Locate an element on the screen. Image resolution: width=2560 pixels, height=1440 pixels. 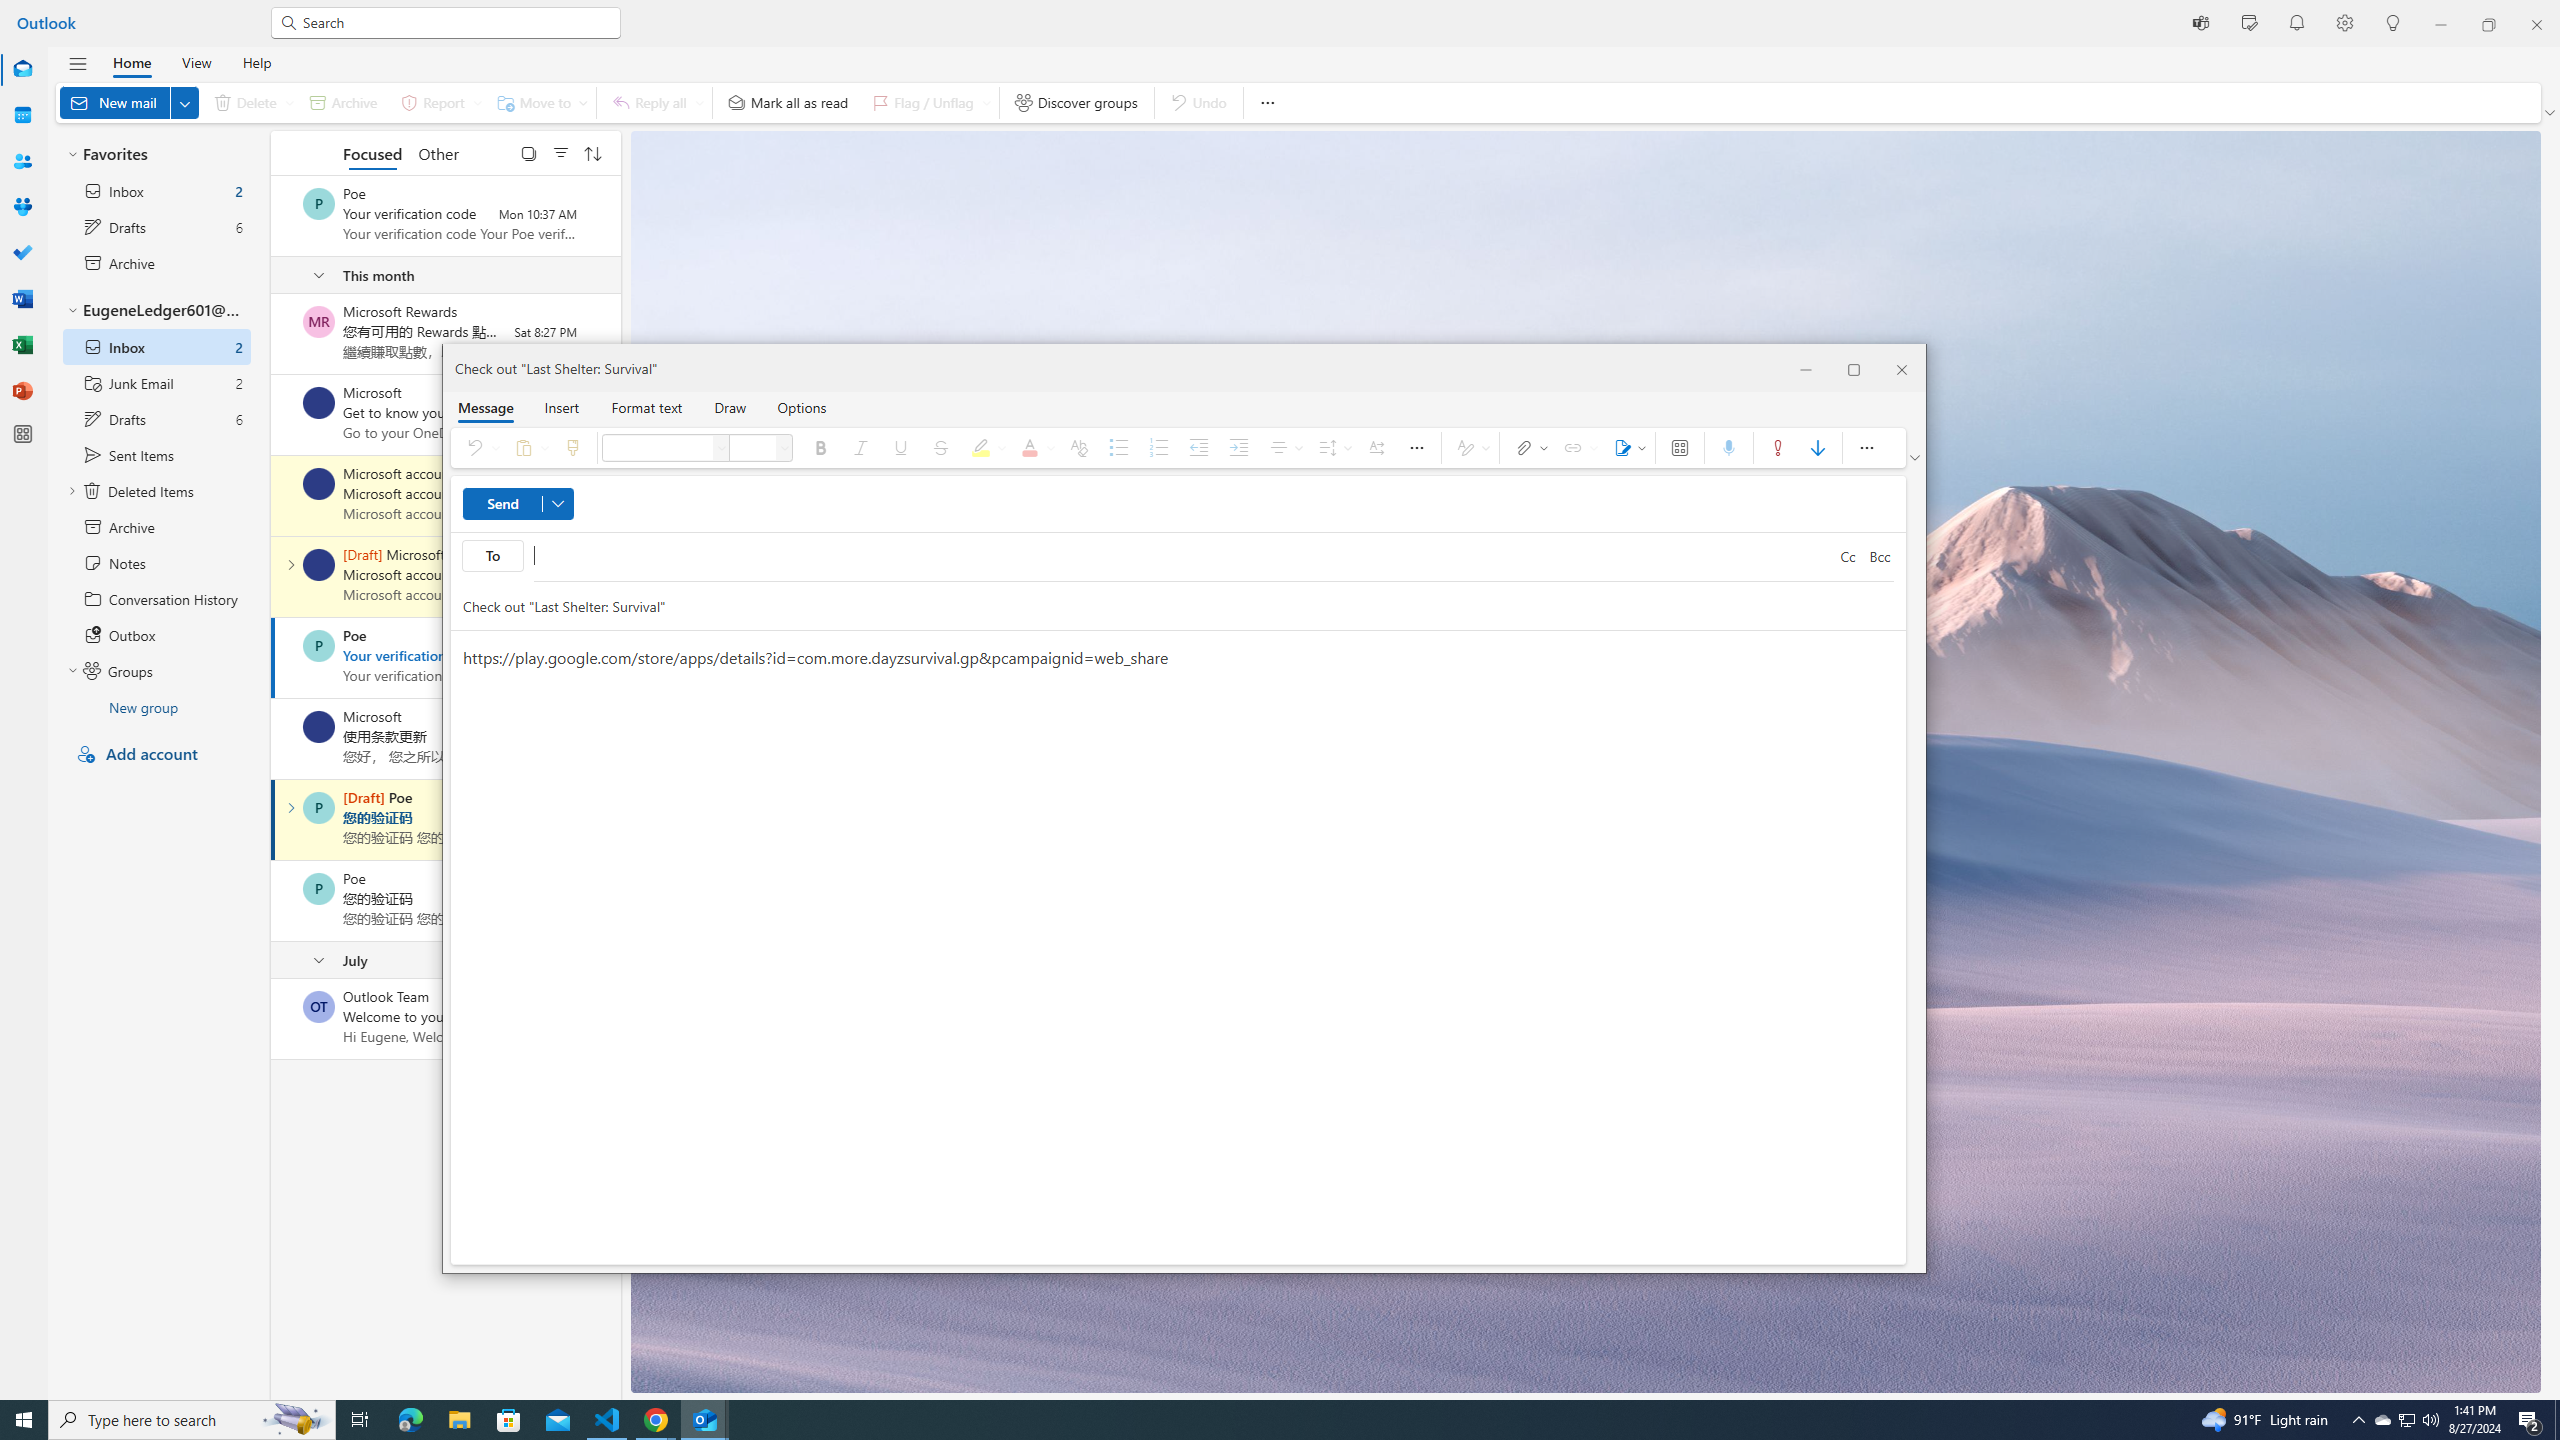
Notification Chevron is located at coordinates (2358, 1420).